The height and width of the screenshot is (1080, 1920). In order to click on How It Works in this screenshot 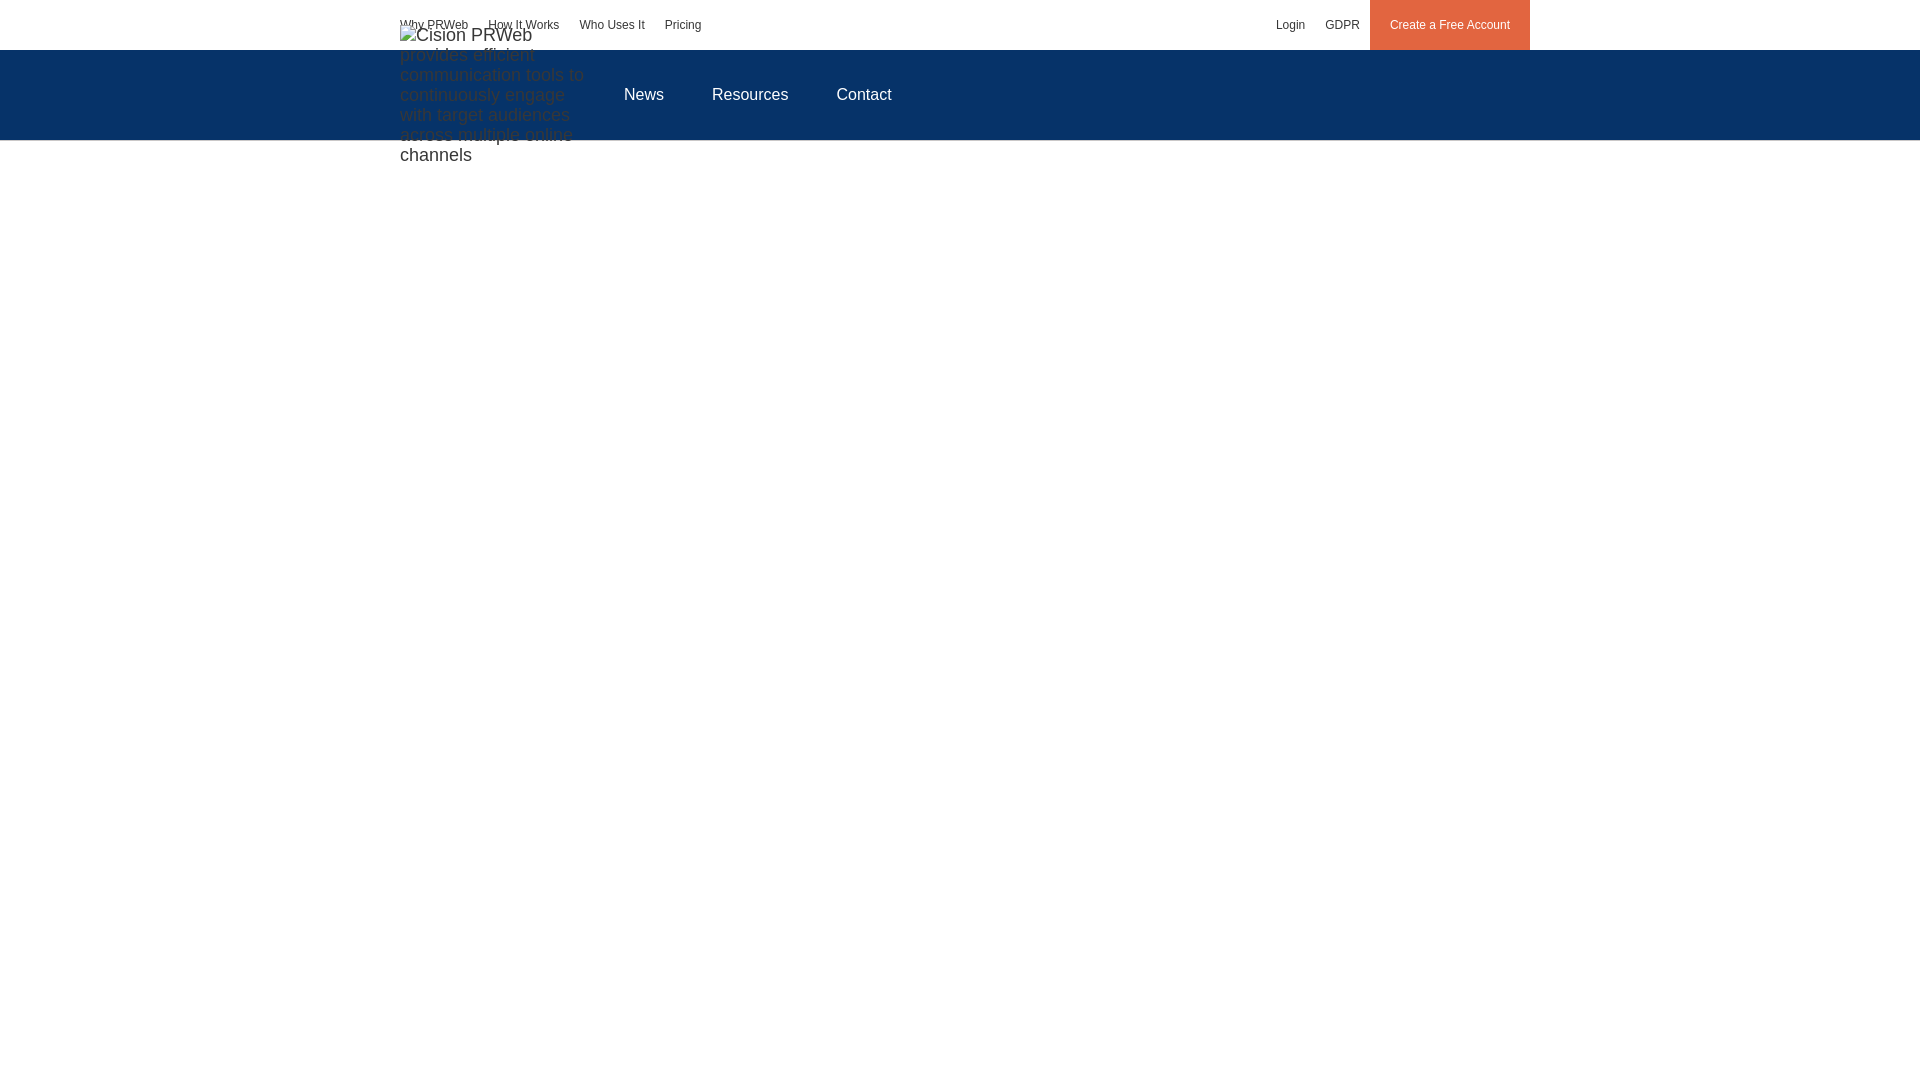, I will do `click(523, 24)`.